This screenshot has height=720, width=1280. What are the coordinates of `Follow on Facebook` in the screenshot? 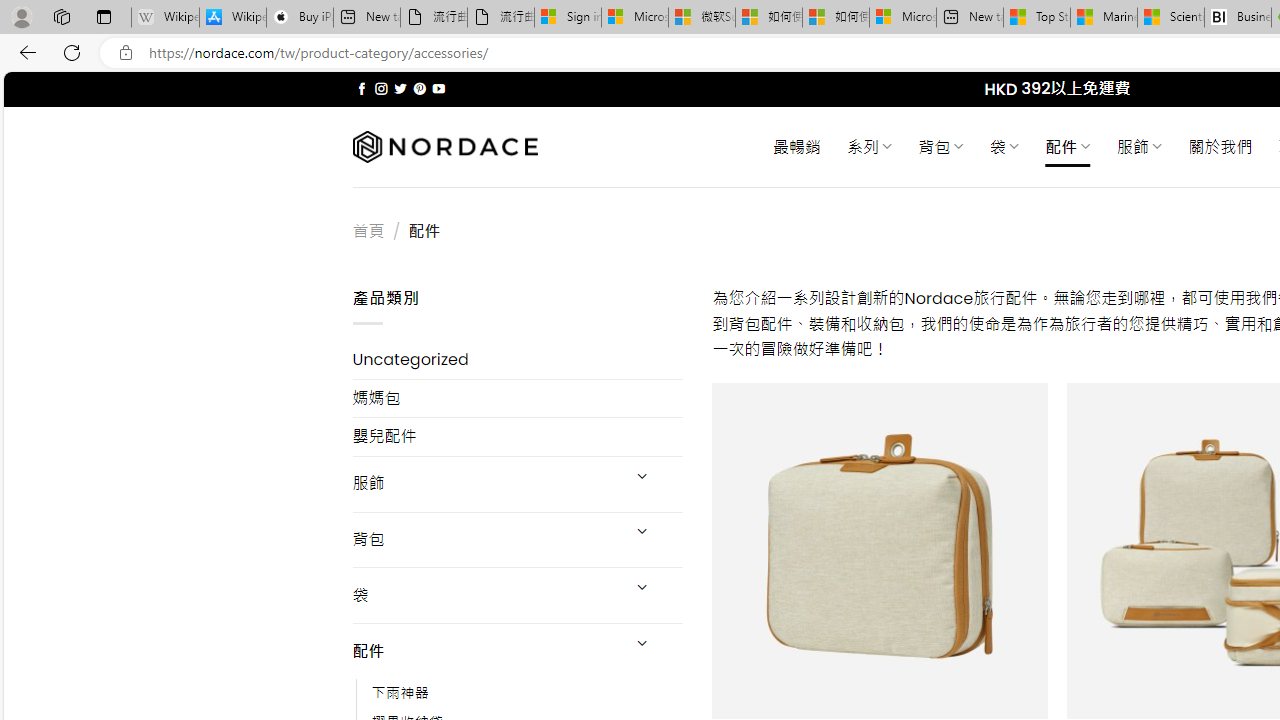 It's located at (362, 88).